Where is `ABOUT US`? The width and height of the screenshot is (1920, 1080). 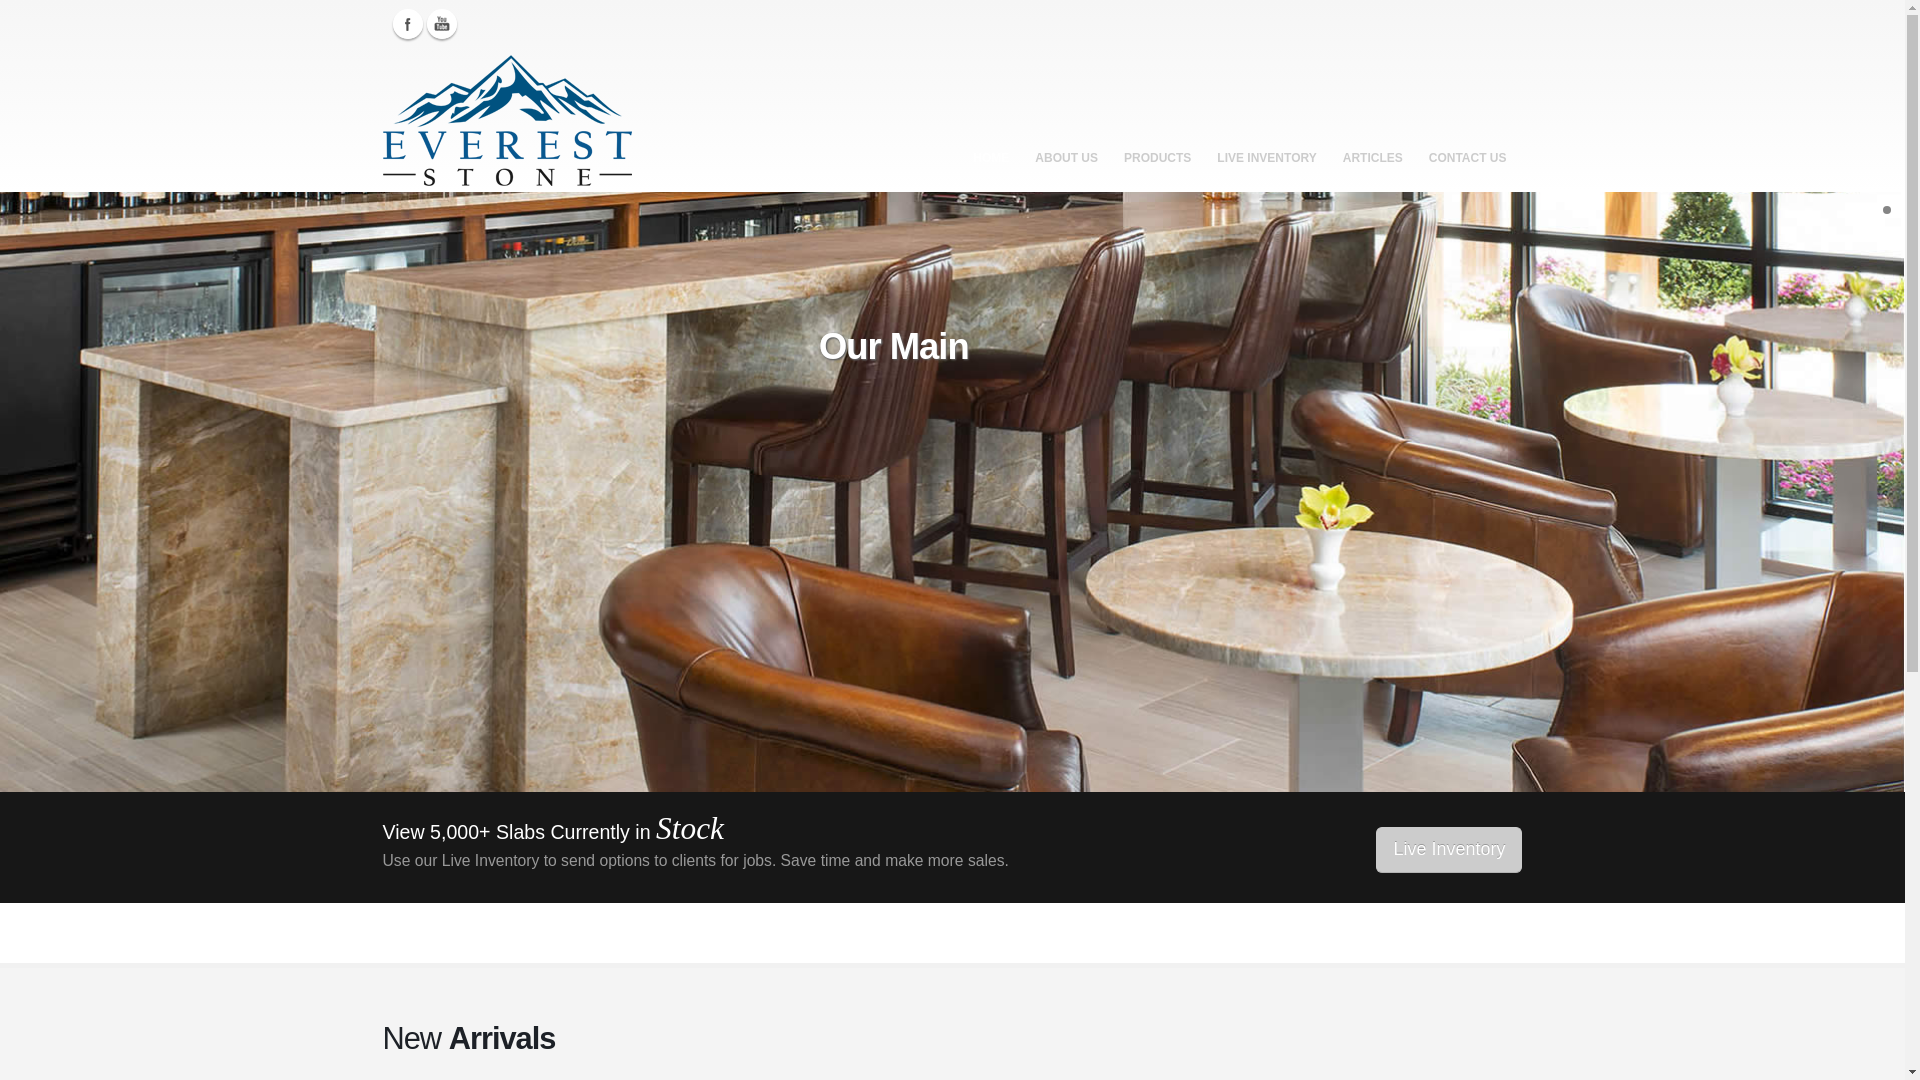 ABOUT US is located at coordinates (1066, 142).